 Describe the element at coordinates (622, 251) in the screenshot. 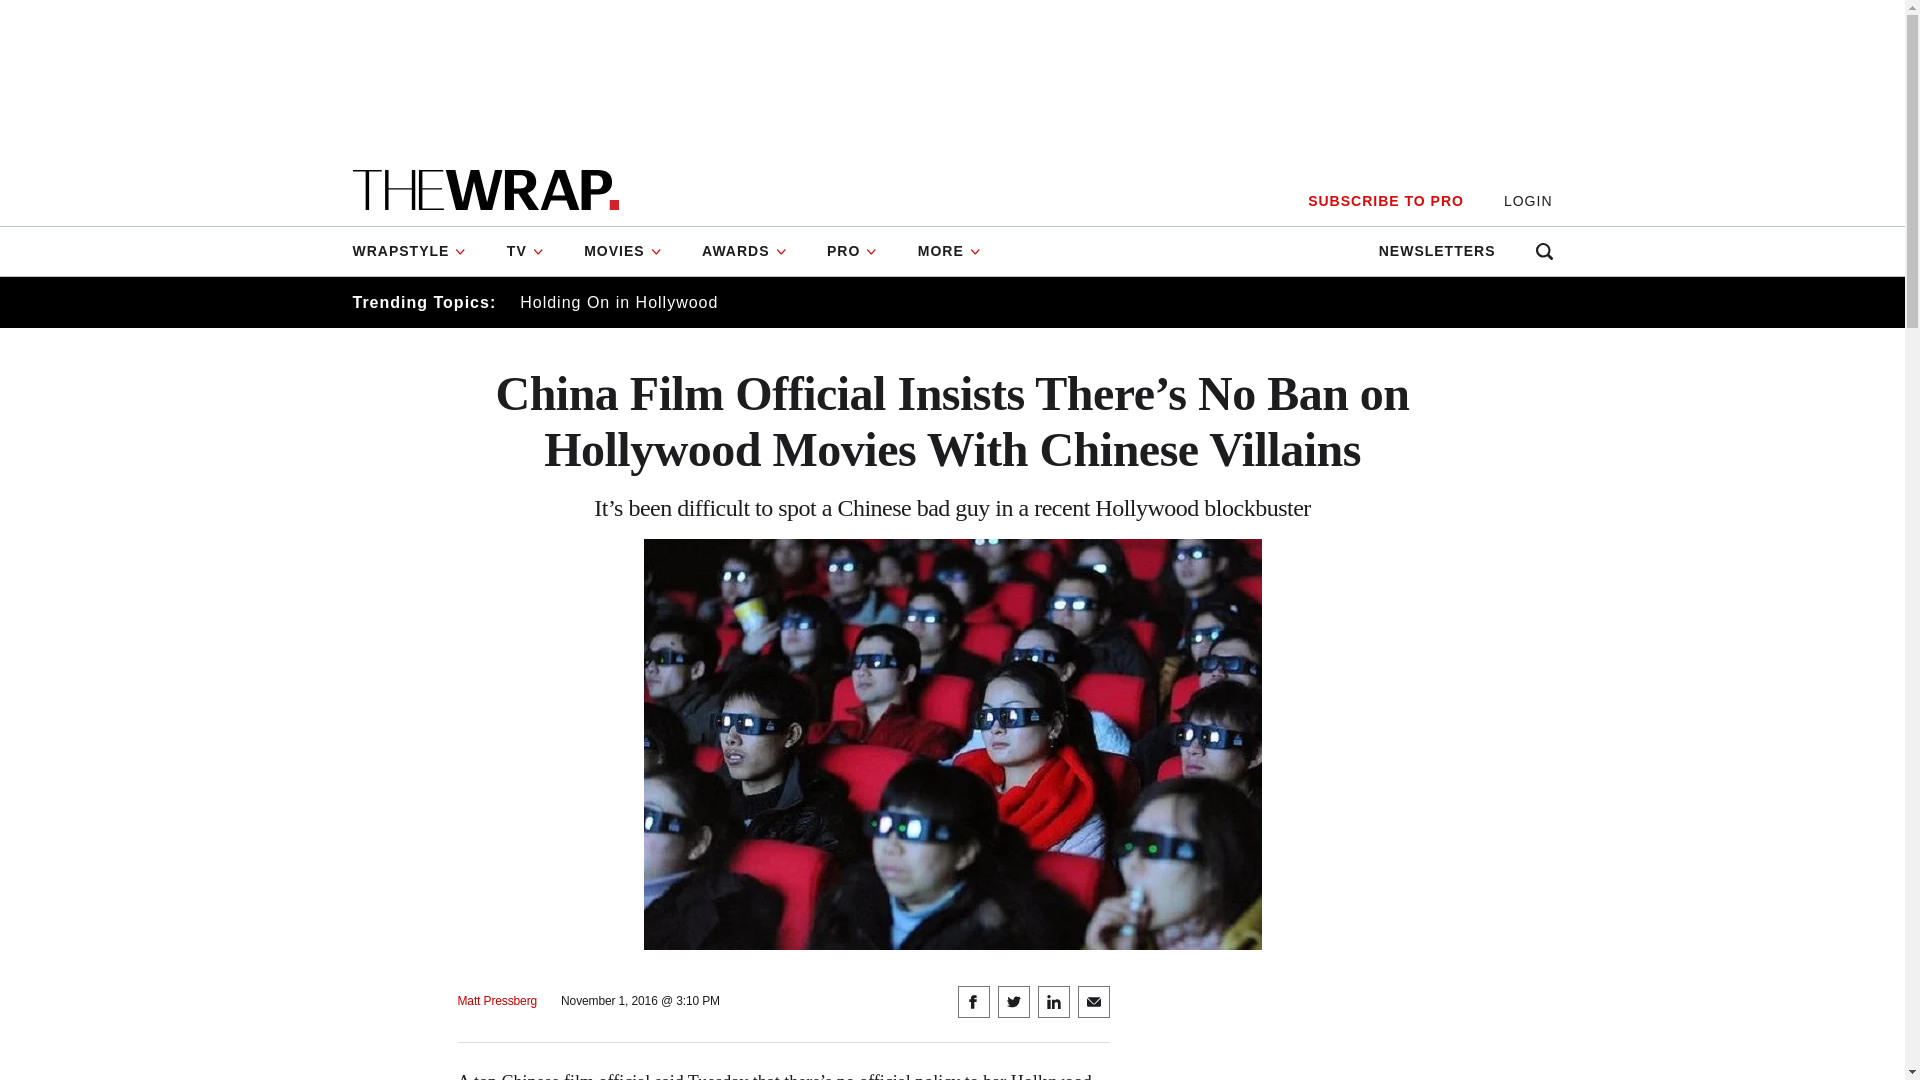

I see `MOVIES` at that location.